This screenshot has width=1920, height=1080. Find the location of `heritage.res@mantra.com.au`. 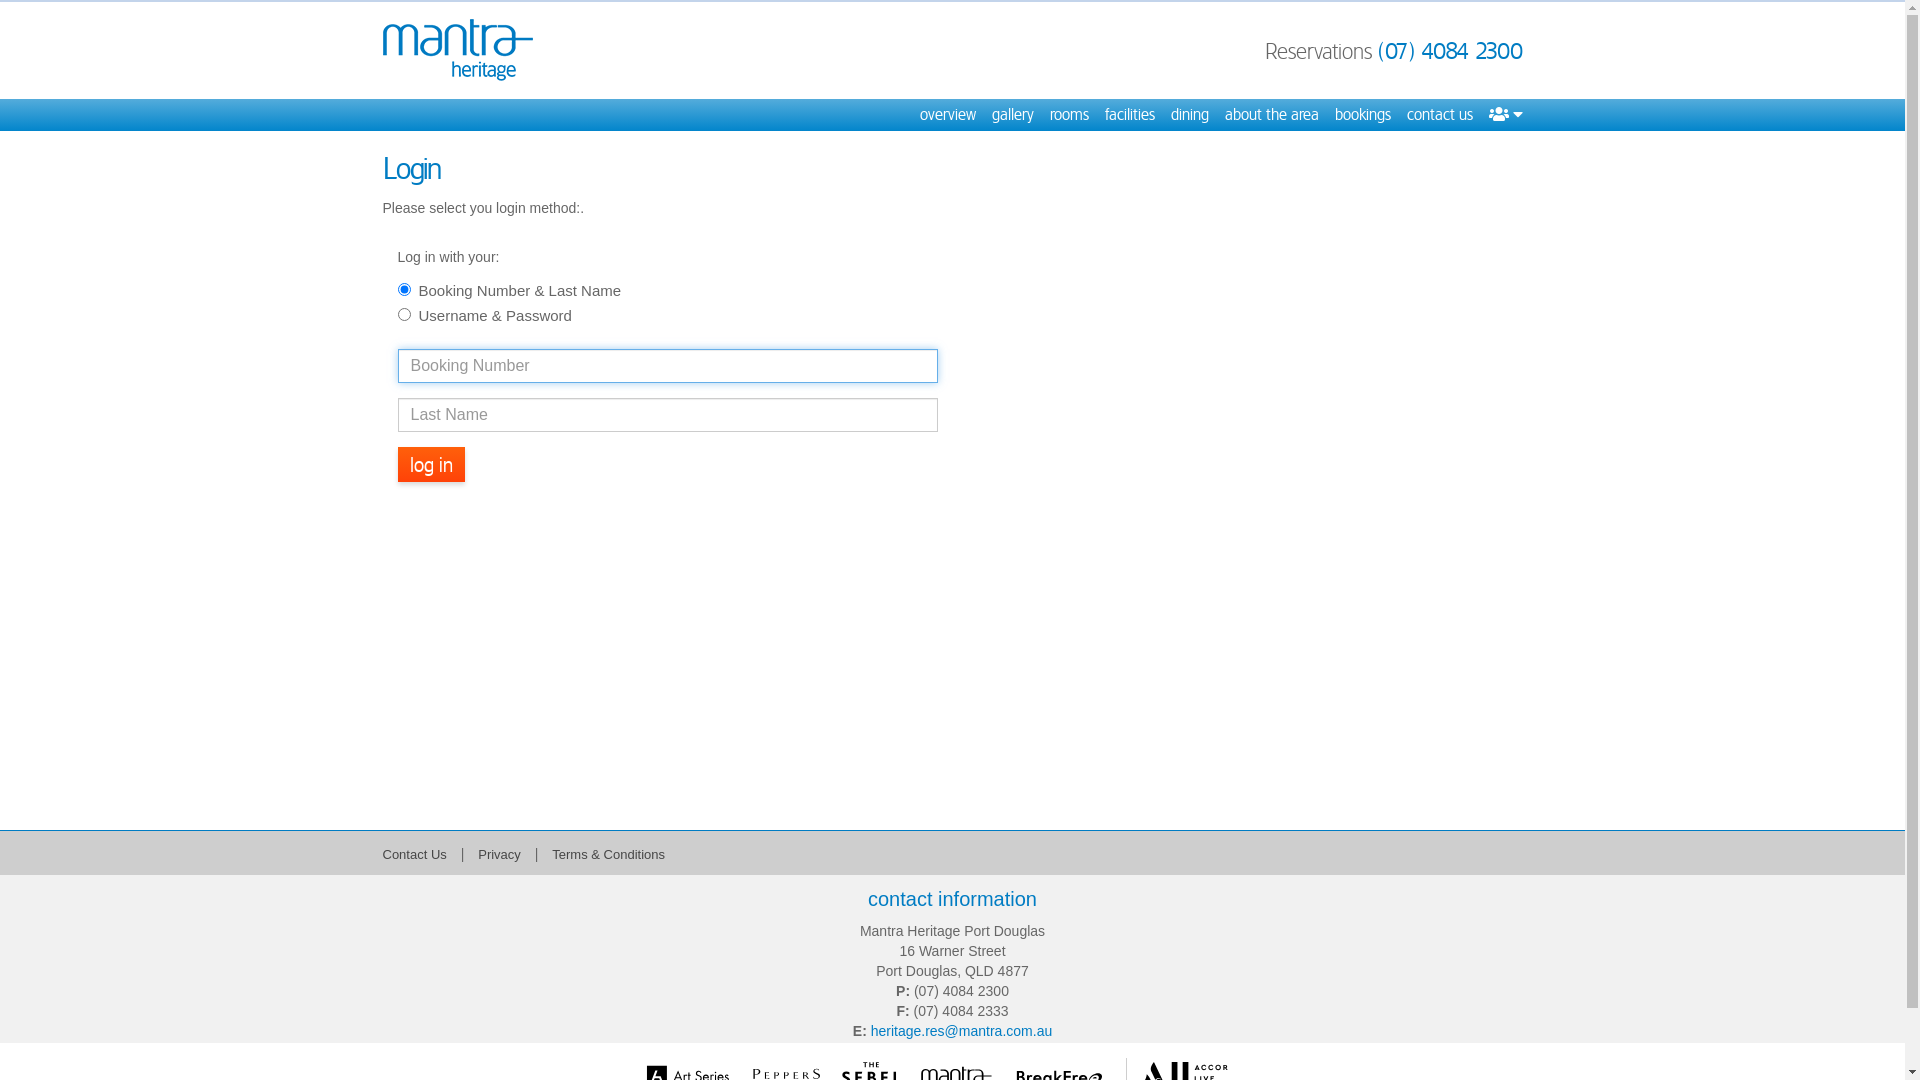

heritage.res@mantra.com.au is located at coordinates (962, 1031).